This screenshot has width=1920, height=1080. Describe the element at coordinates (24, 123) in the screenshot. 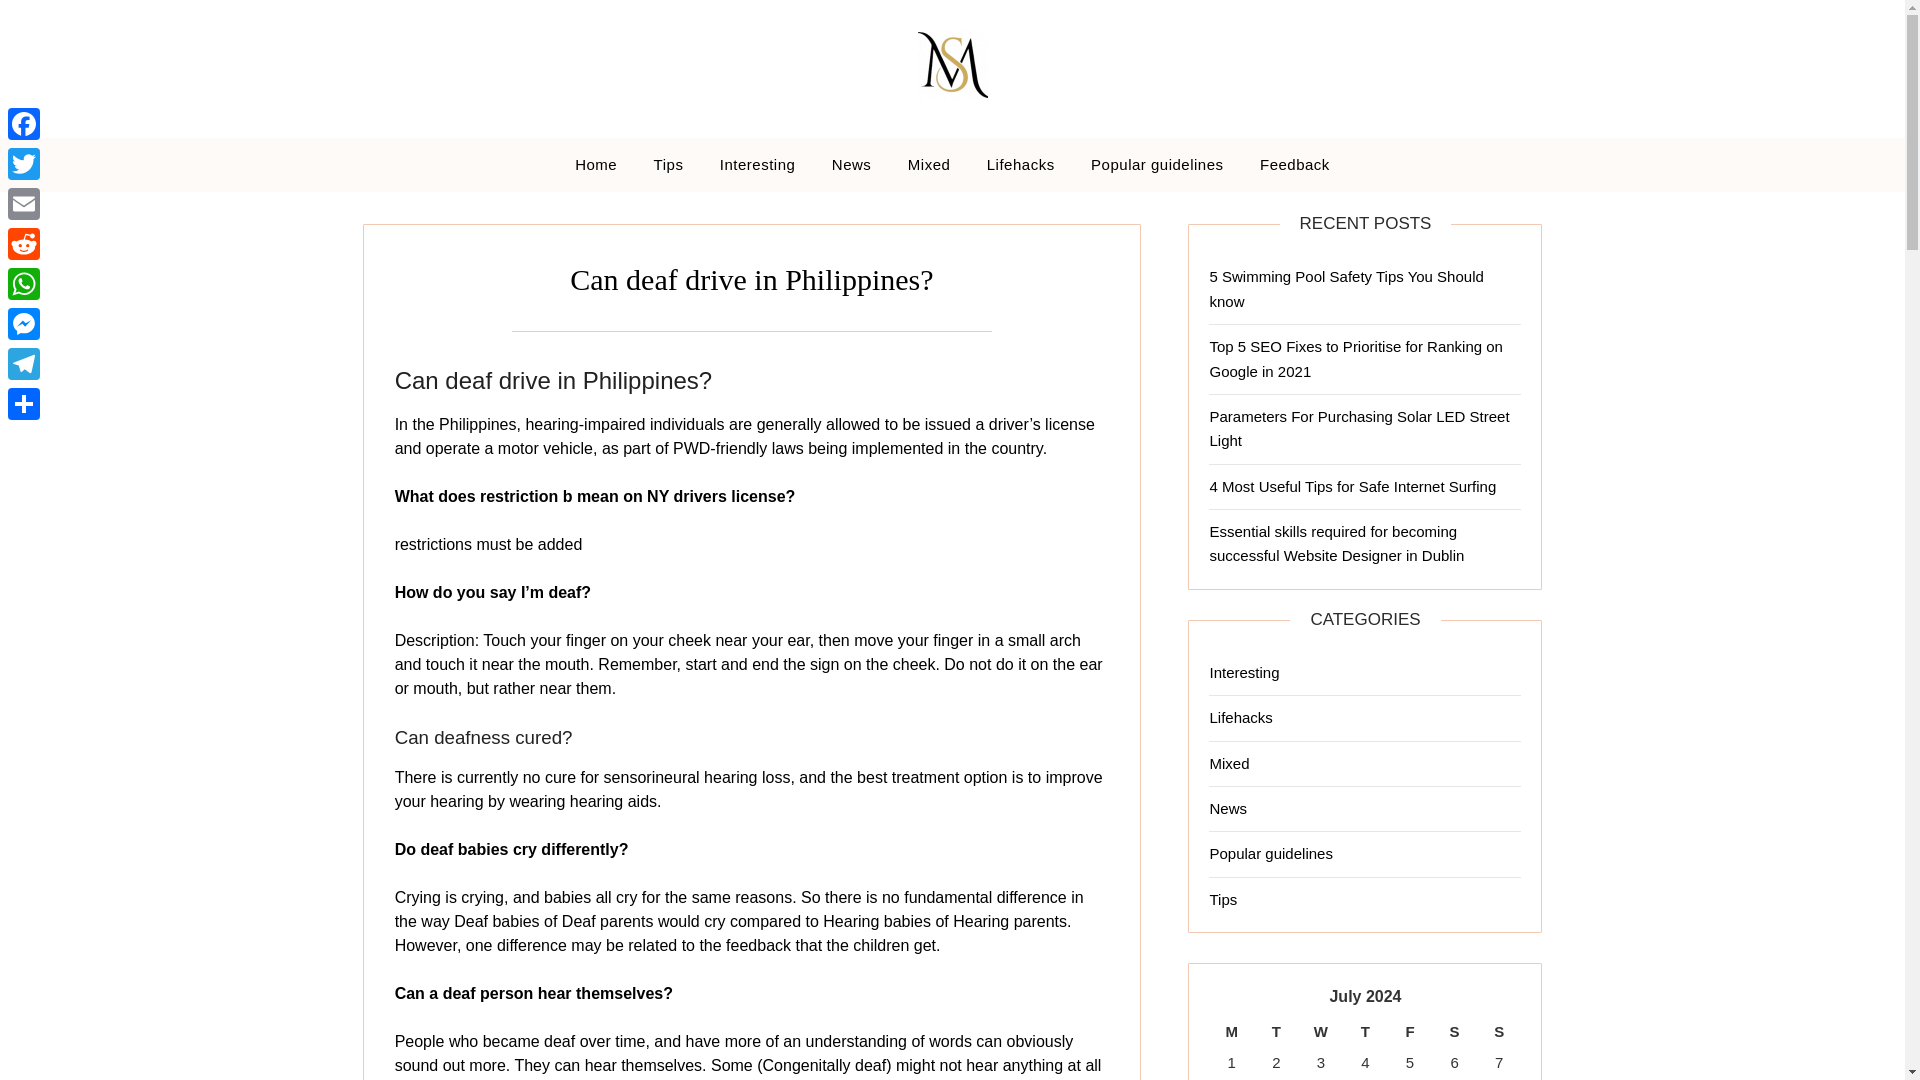

I see `Facebook` at that location.